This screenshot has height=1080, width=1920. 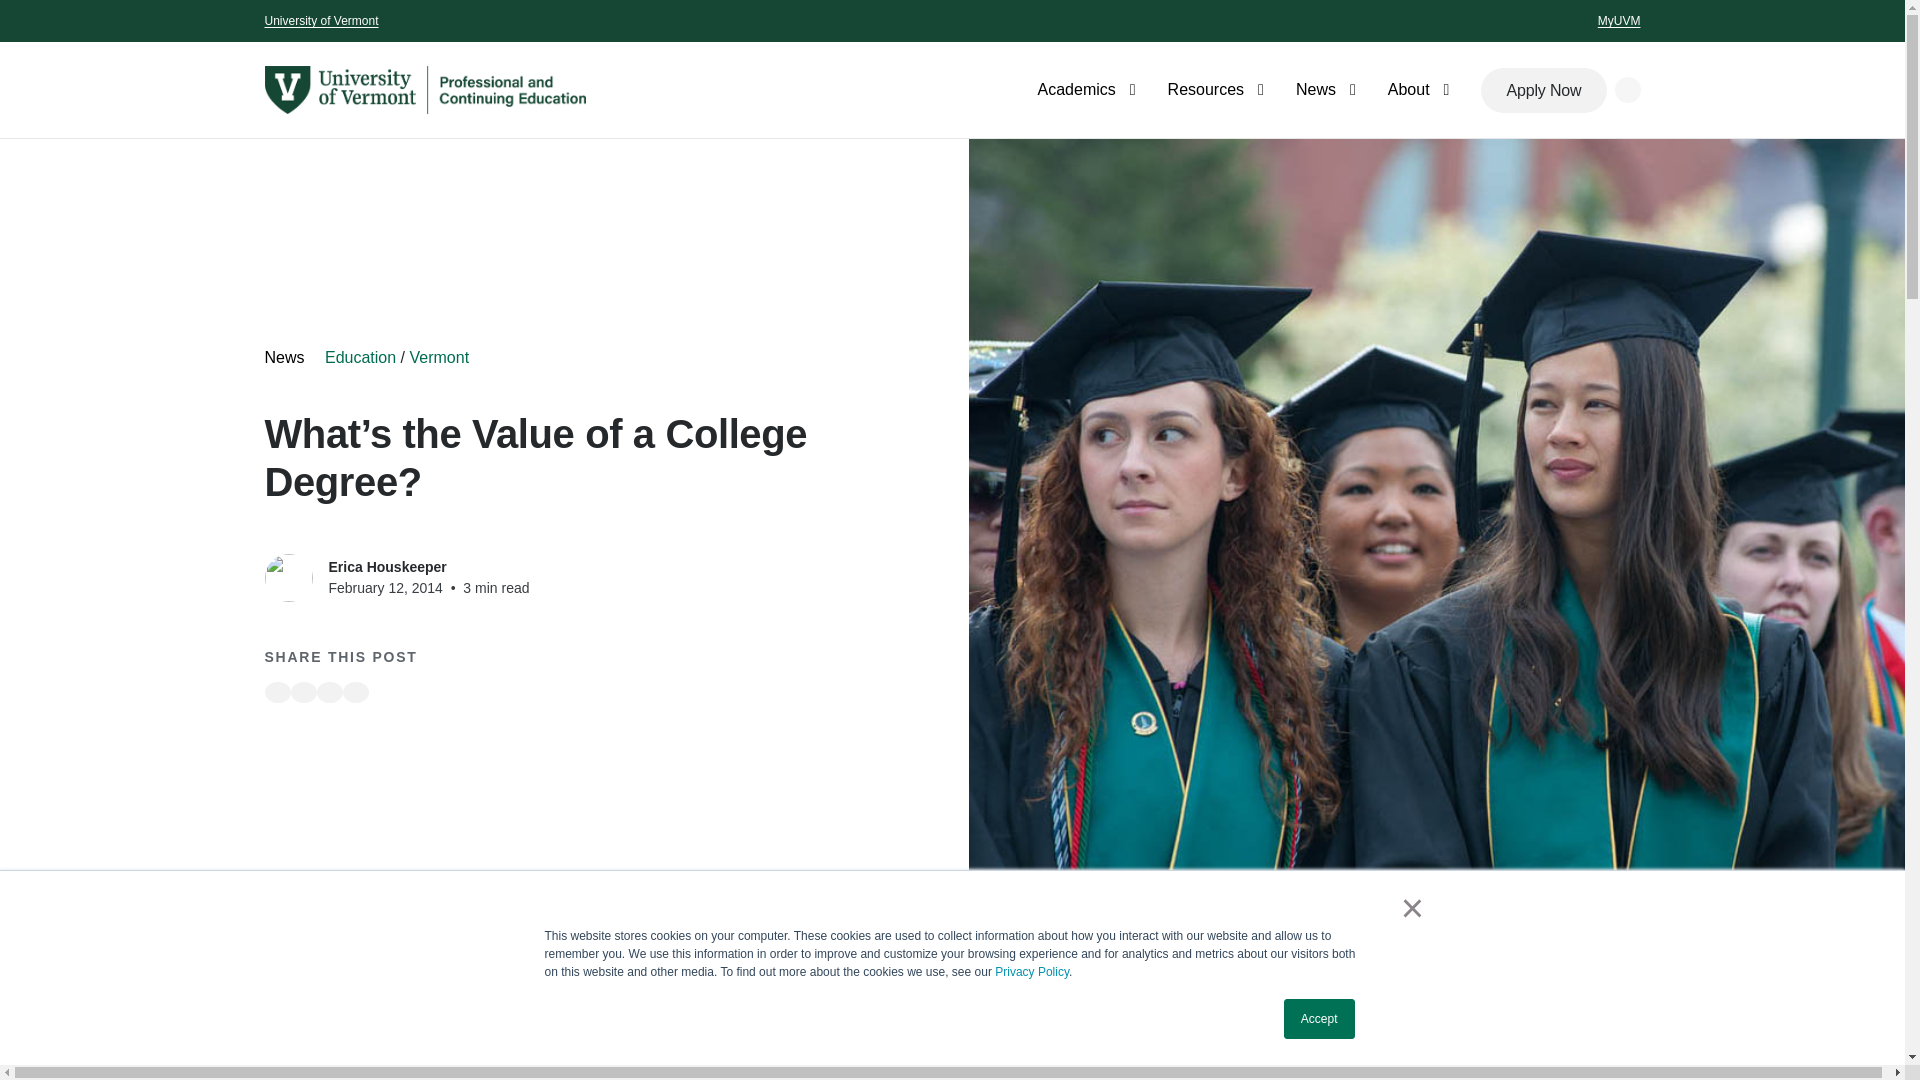 I want to click on Resources, so click(x=1232, y=90).